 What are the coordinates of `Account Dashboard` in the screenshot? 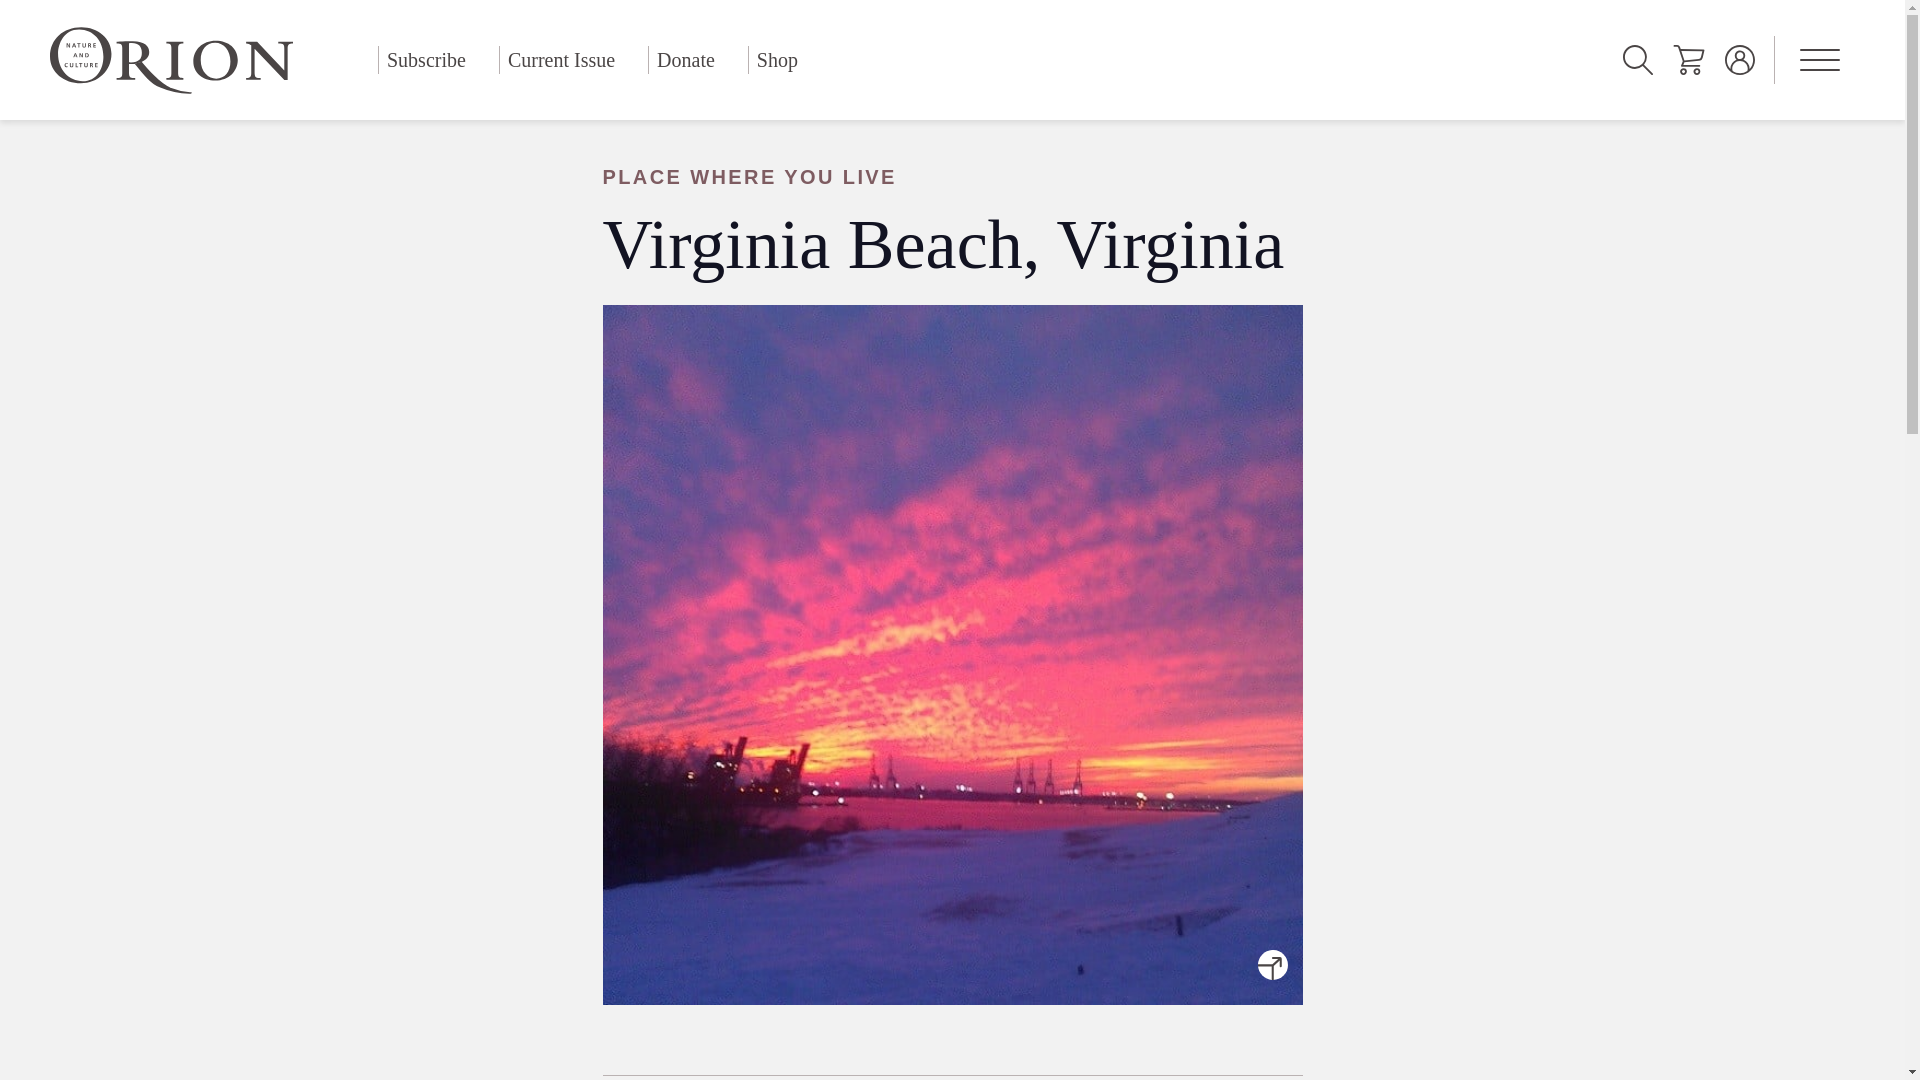 It's located at (1740, 60).